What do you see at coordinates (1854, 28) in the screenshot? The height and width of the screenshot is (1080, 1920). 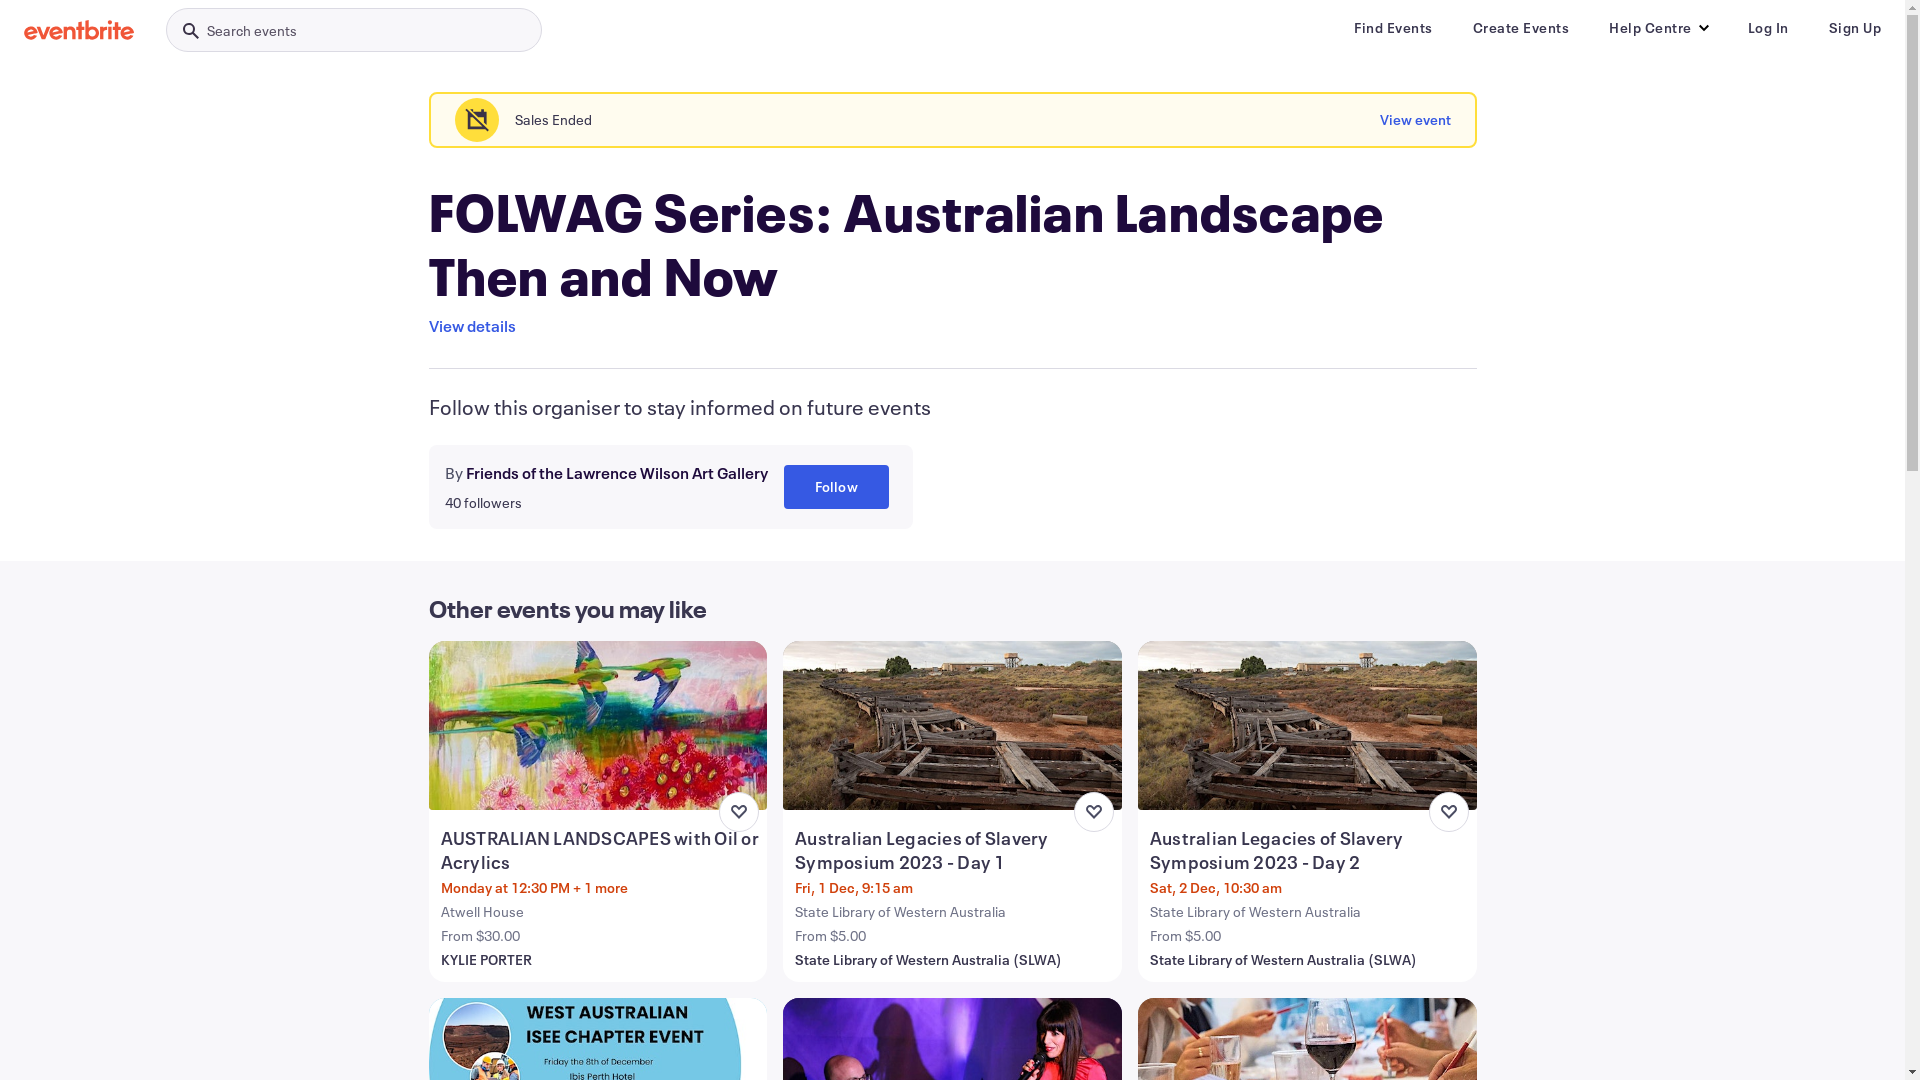 I see `Sign Up` at bounding box center [1854, 28].